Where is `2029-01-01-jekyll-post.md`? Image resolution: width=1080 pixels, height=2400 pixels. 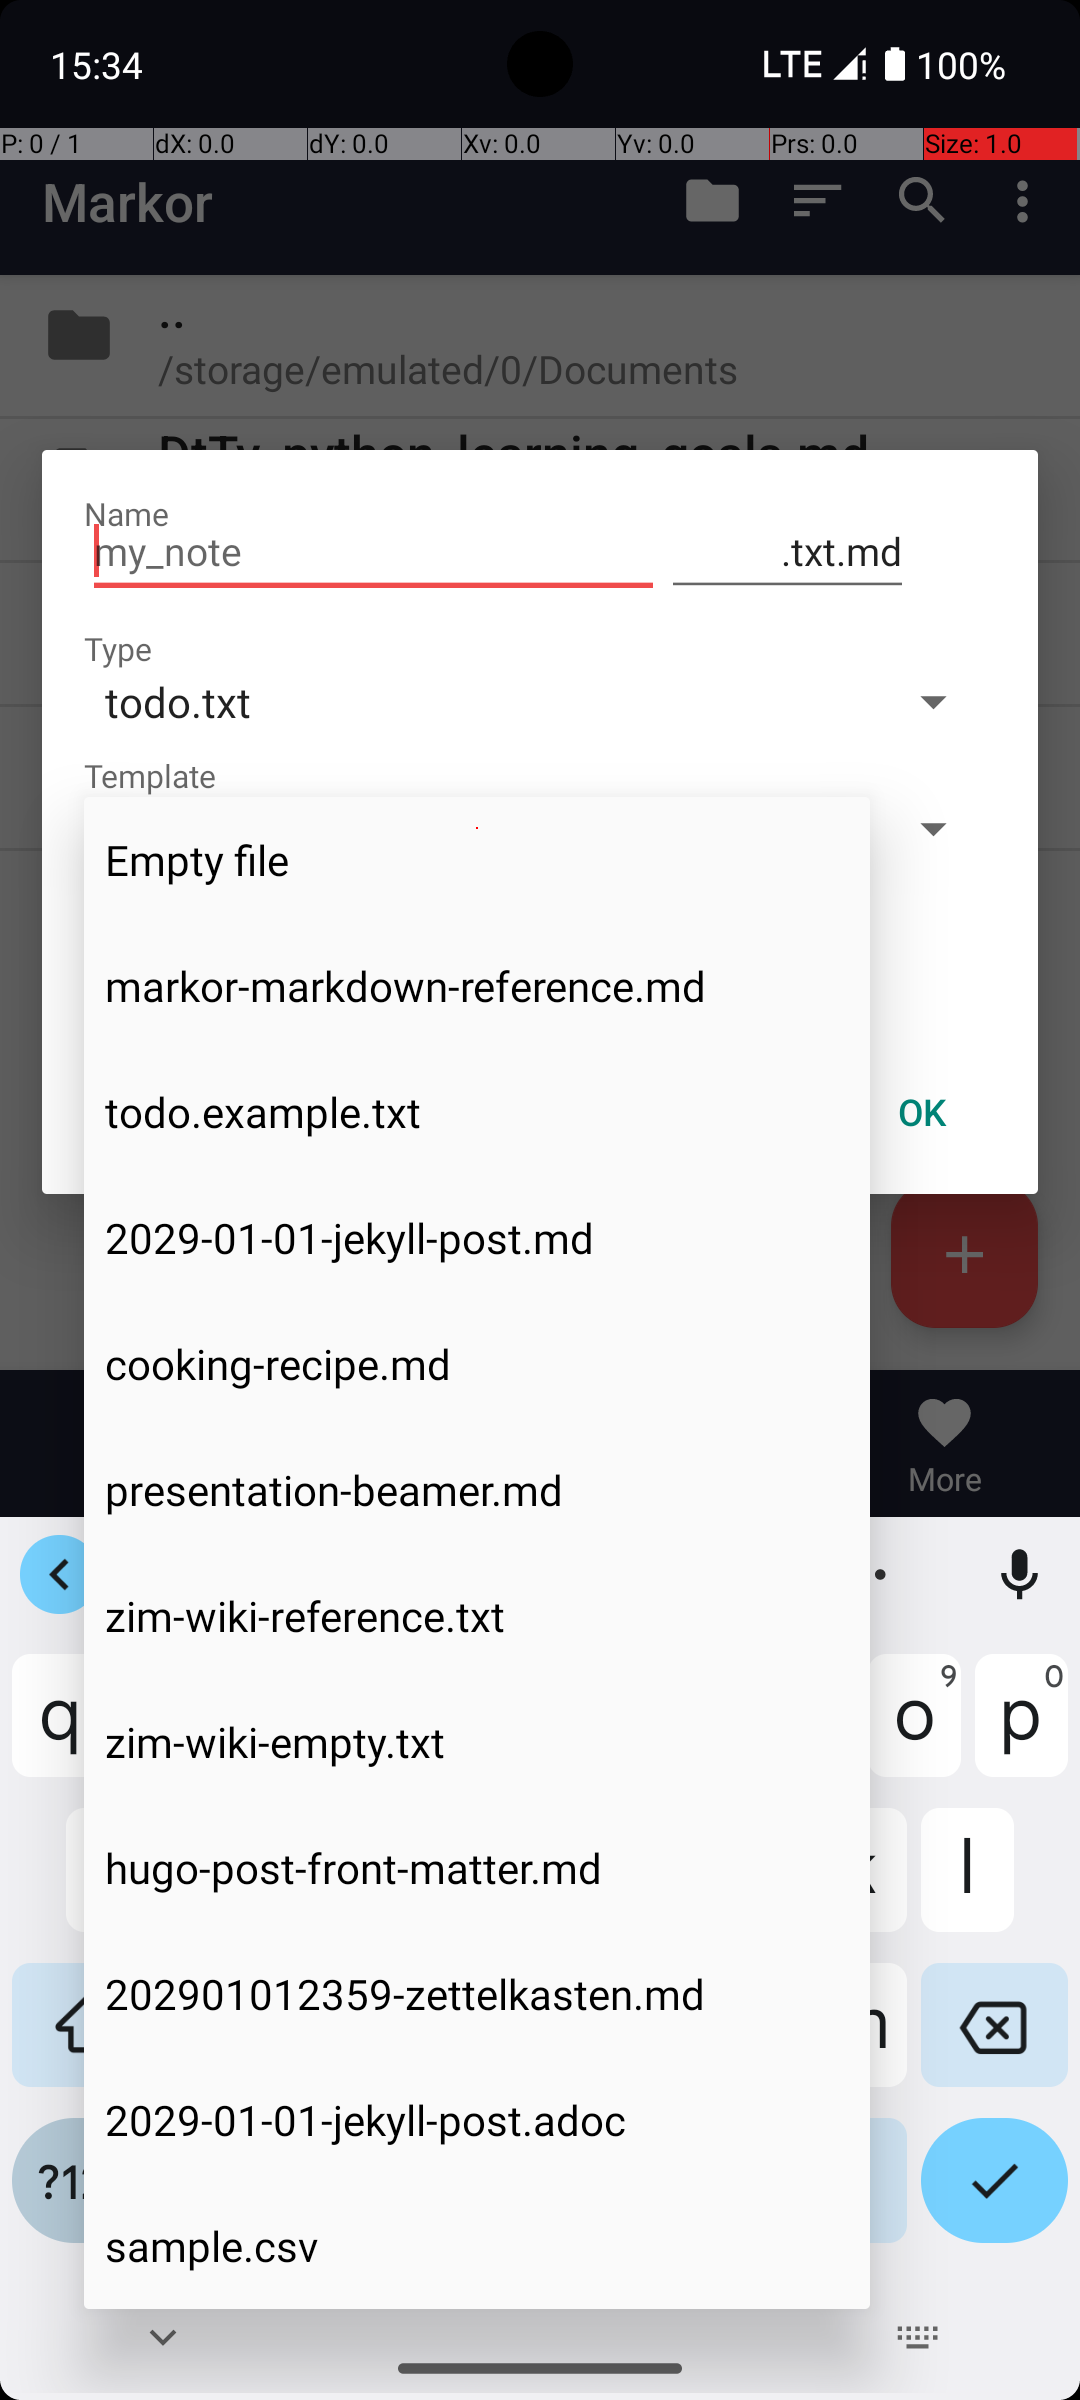
2029-01-01-jekyll-post.md is located at coordinates (477, 1238).